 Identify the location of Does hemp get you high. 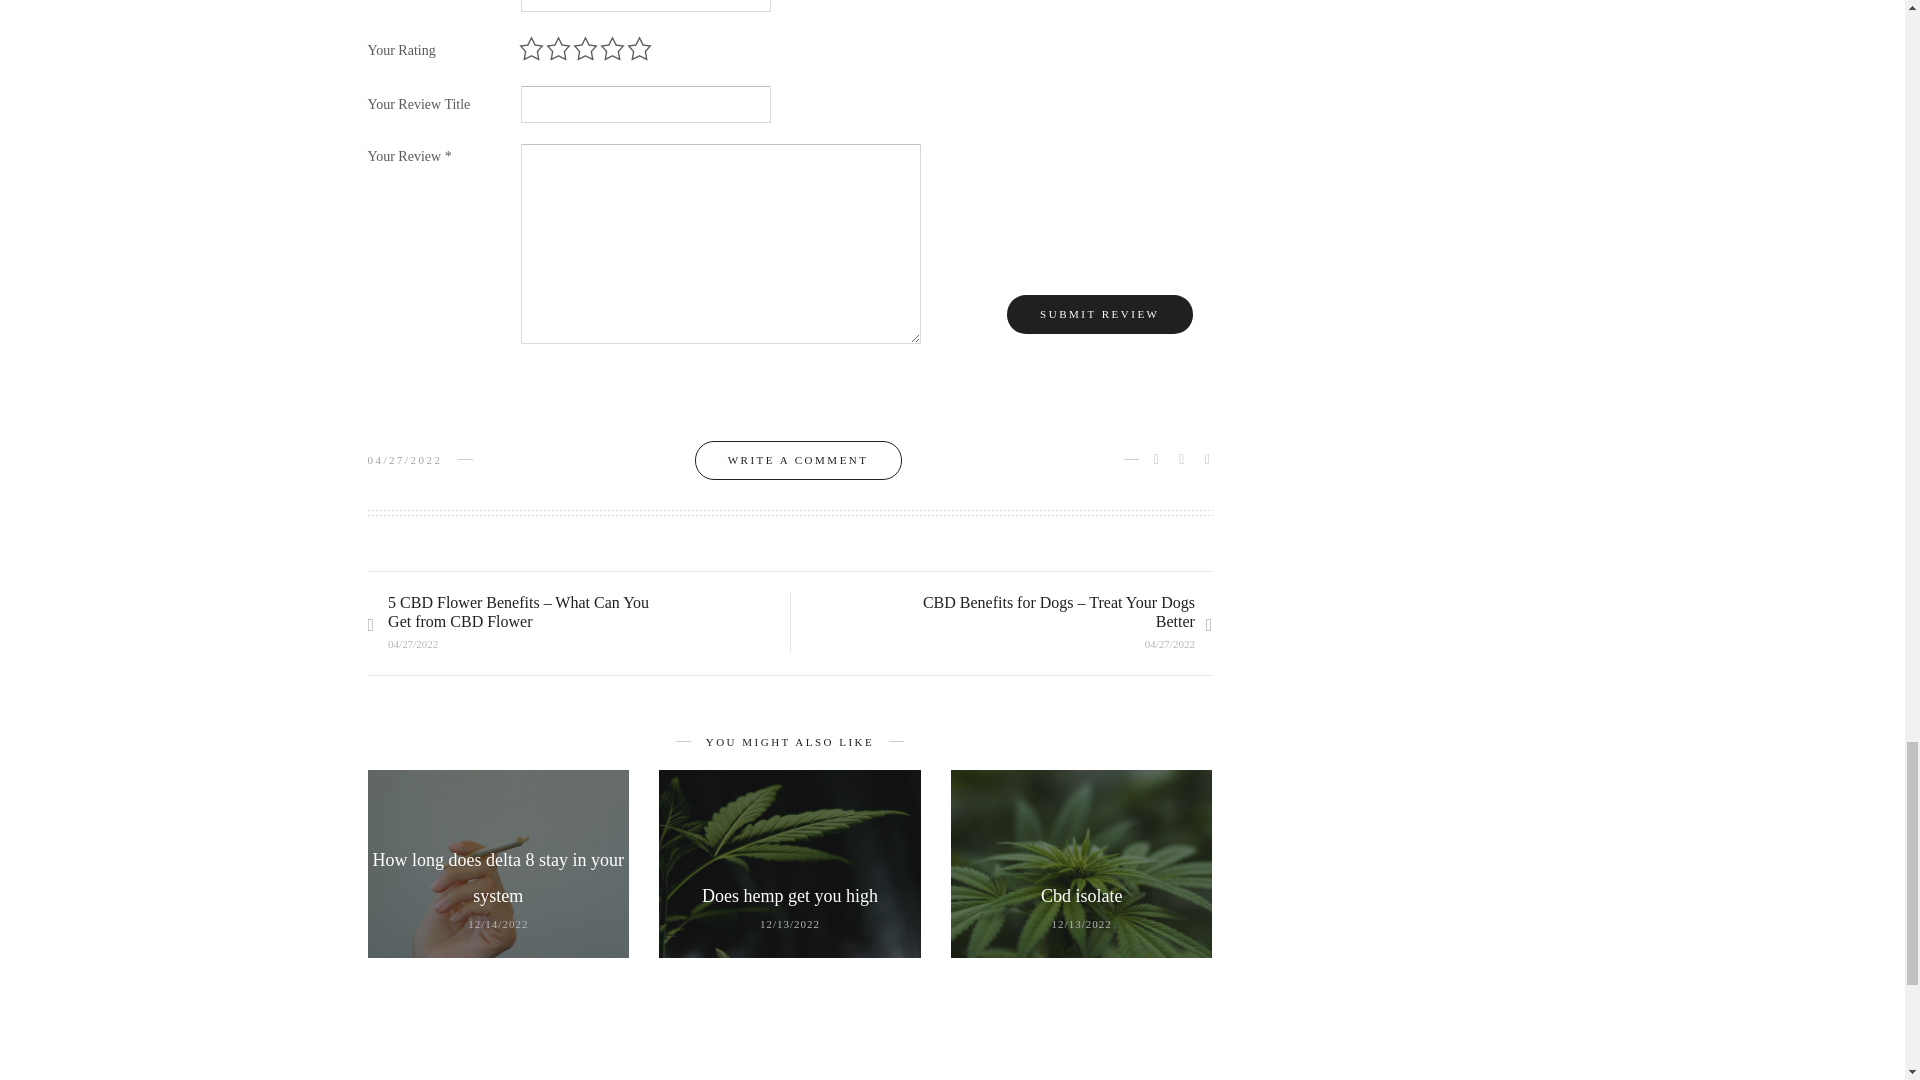
(790, 896).